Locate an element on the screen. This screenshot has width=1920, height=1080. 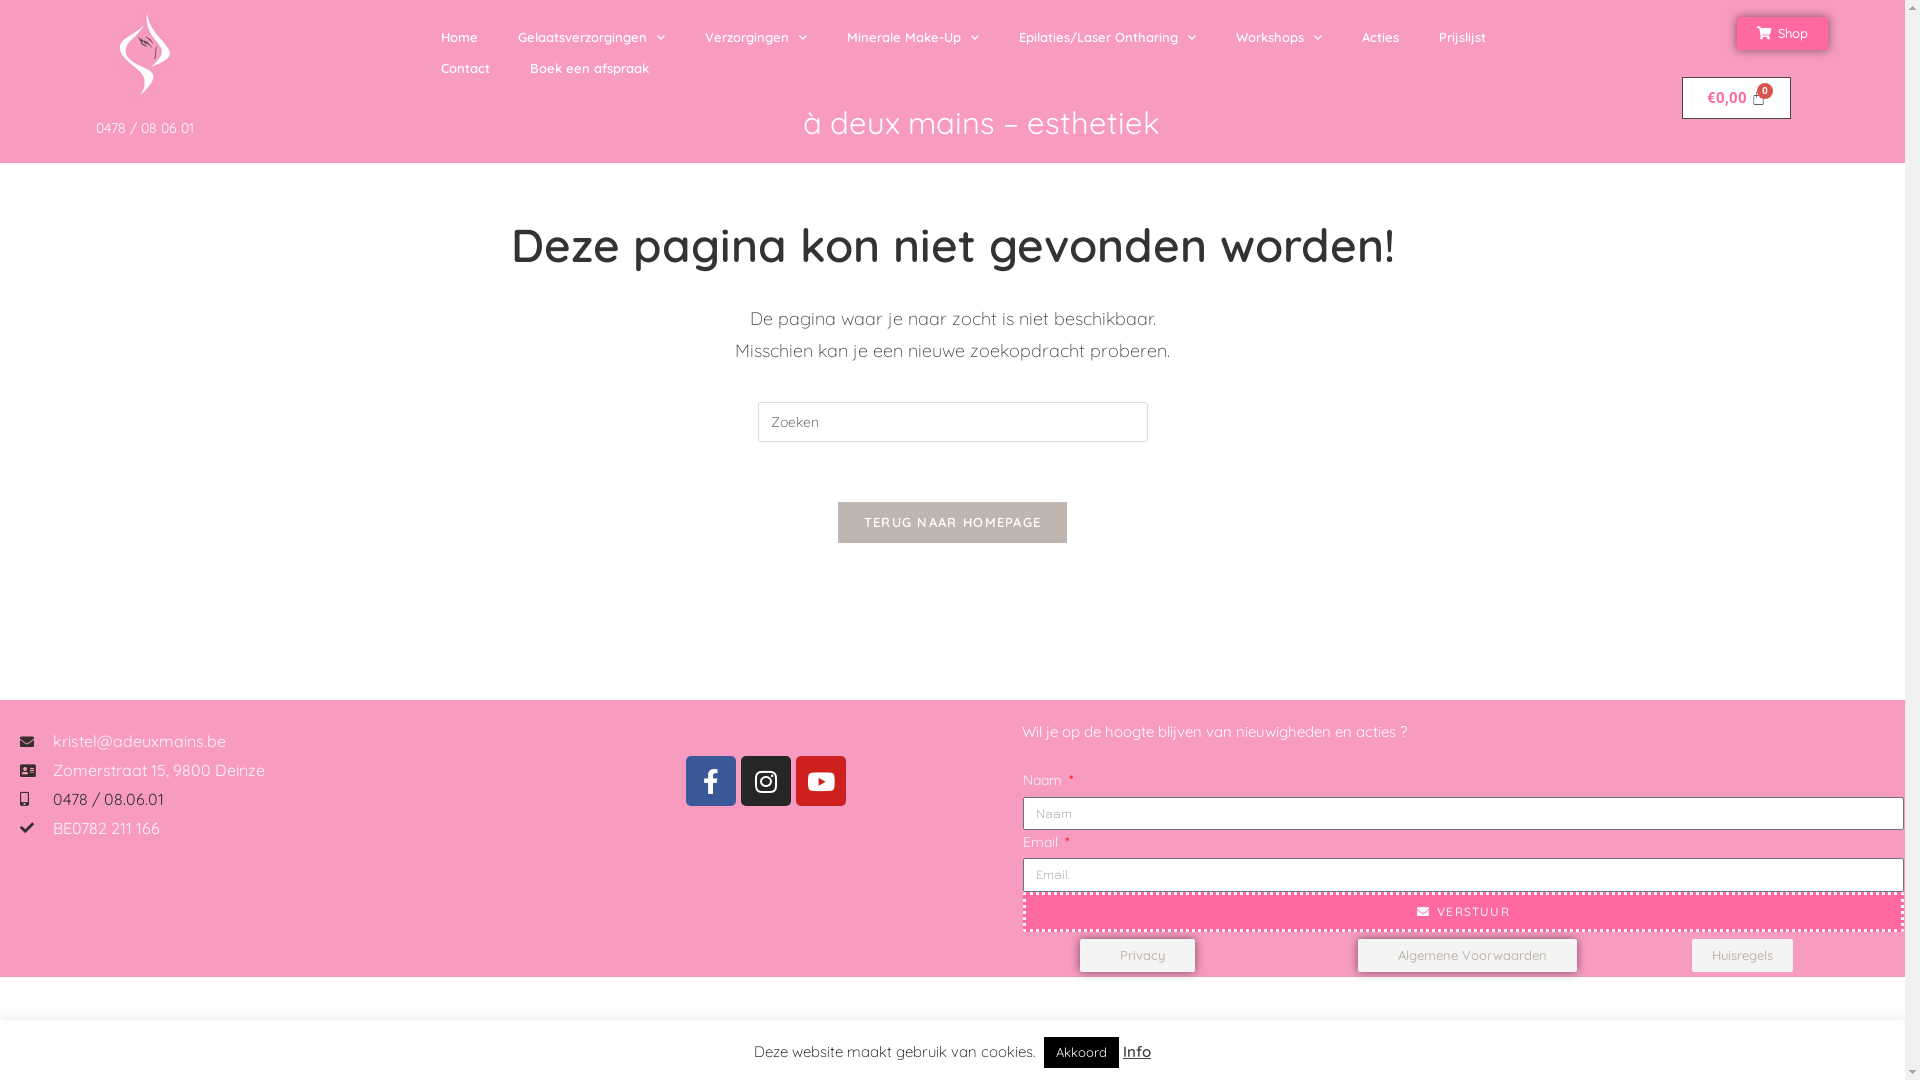
Acties is located at coordinates (1380, 38).